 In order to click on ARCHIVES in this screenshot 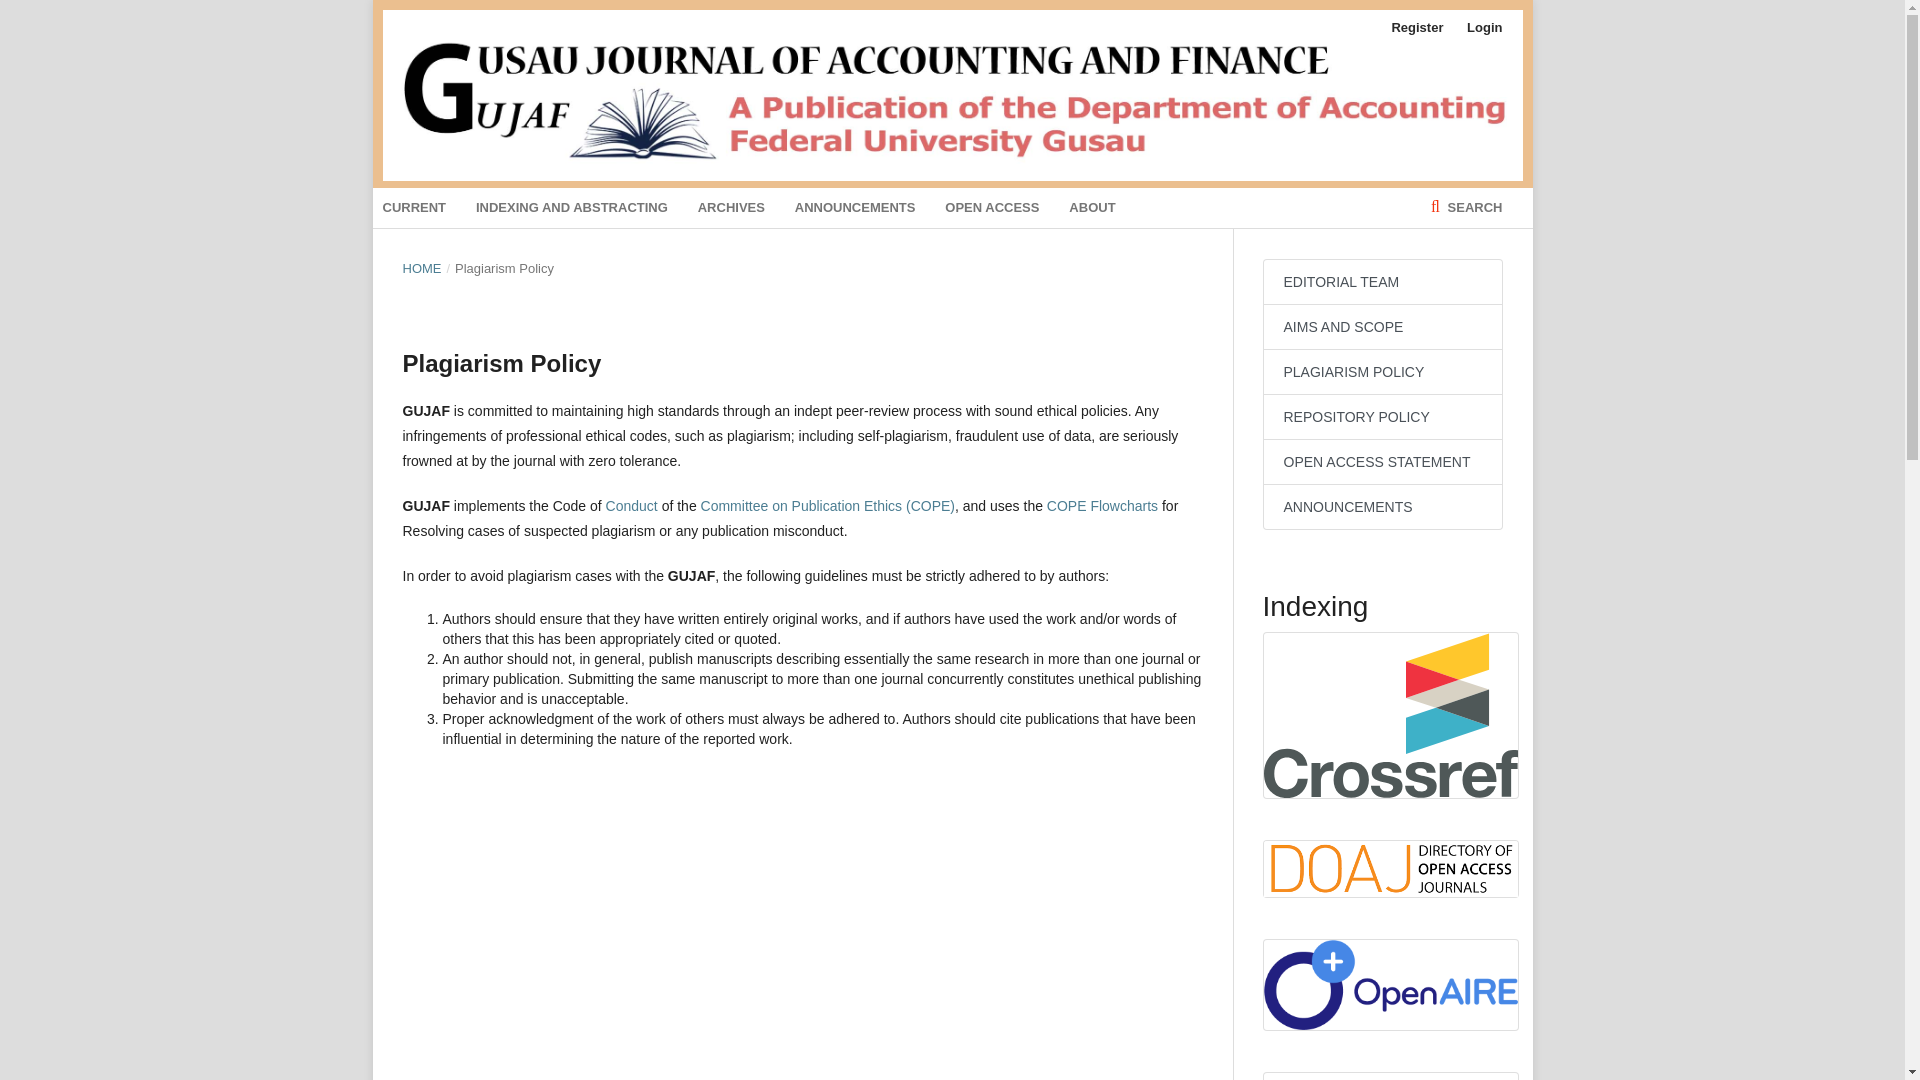, I will do `click(731, 207)`.